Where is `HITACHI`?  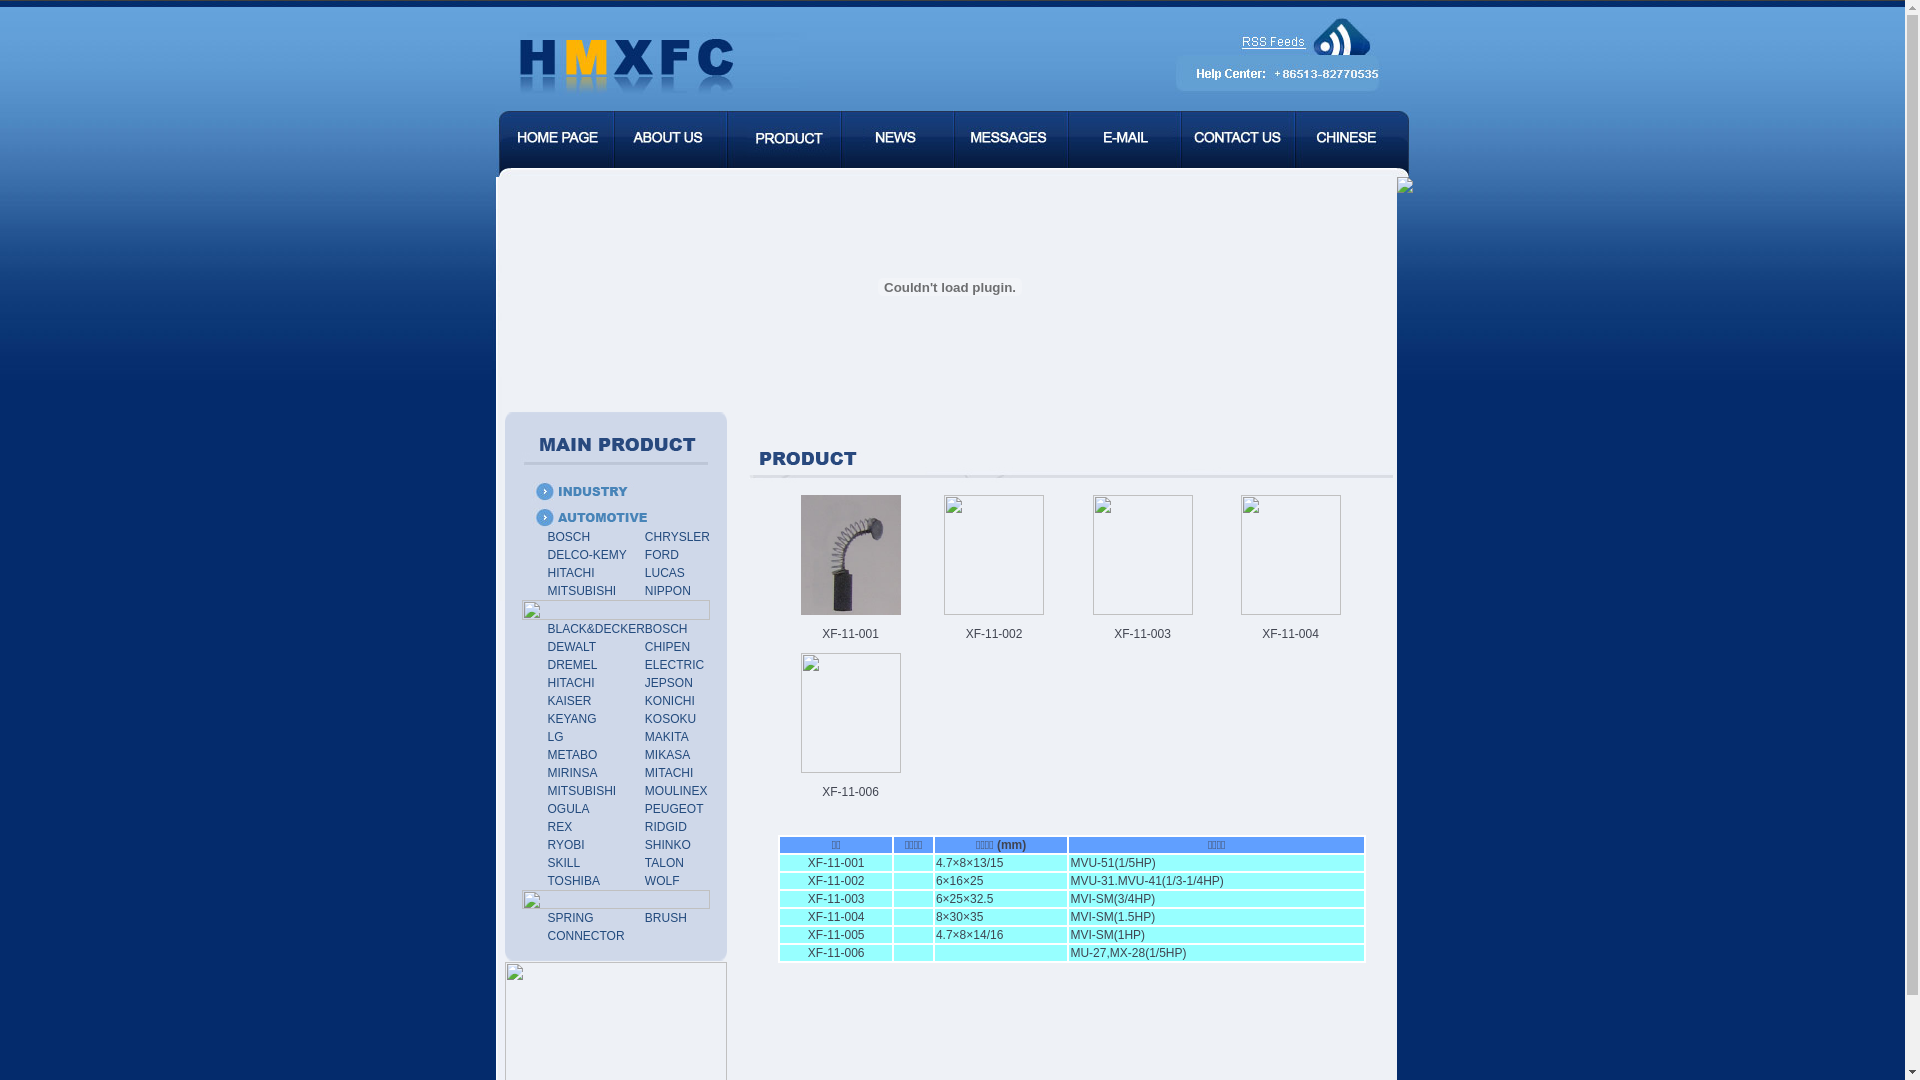 HITACHI is located at coordinates (570, 683).